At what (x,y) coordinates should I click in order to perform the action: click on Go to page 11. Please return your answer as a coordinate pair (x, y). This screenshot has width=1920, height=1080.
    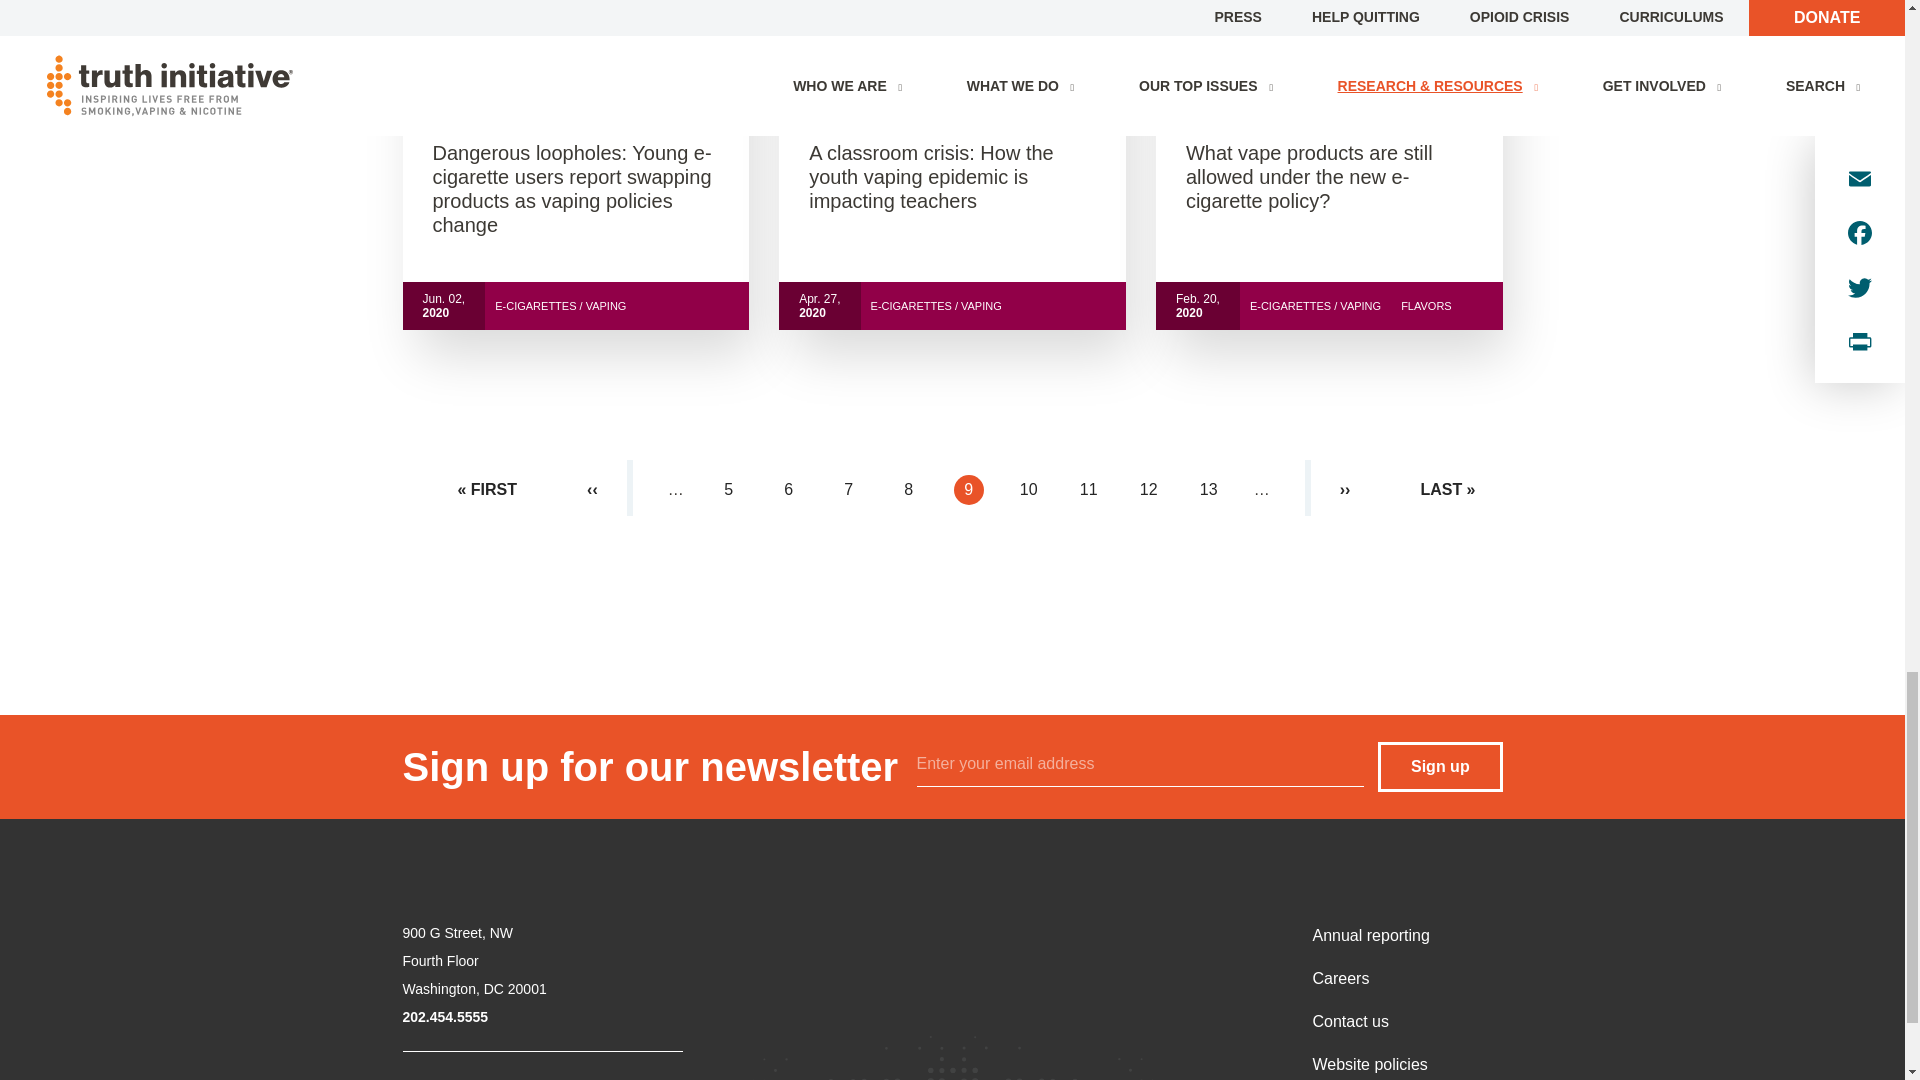
    Looking at the image, I should click on (1088, 490).